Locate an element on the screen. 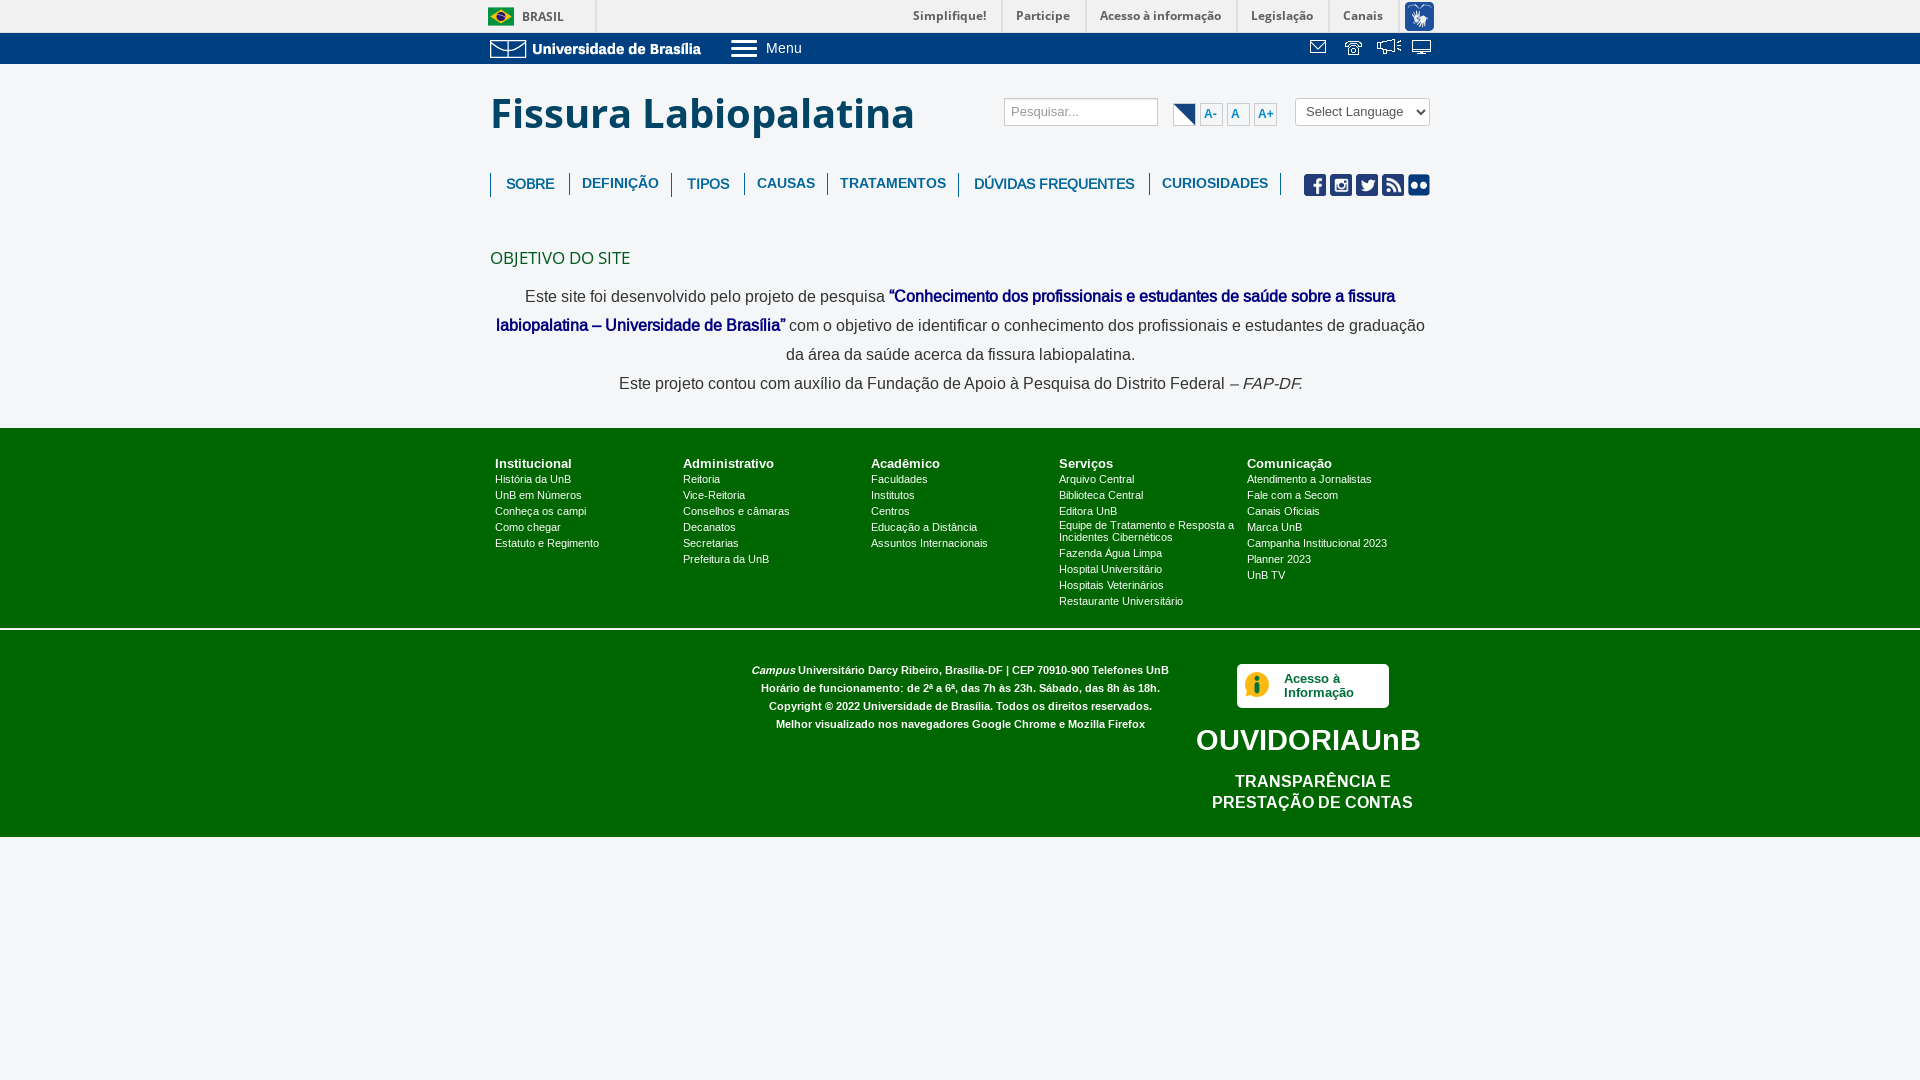 This screenshot has height=1080, width=1920. Decanatos is located at coordinates (710, 528).